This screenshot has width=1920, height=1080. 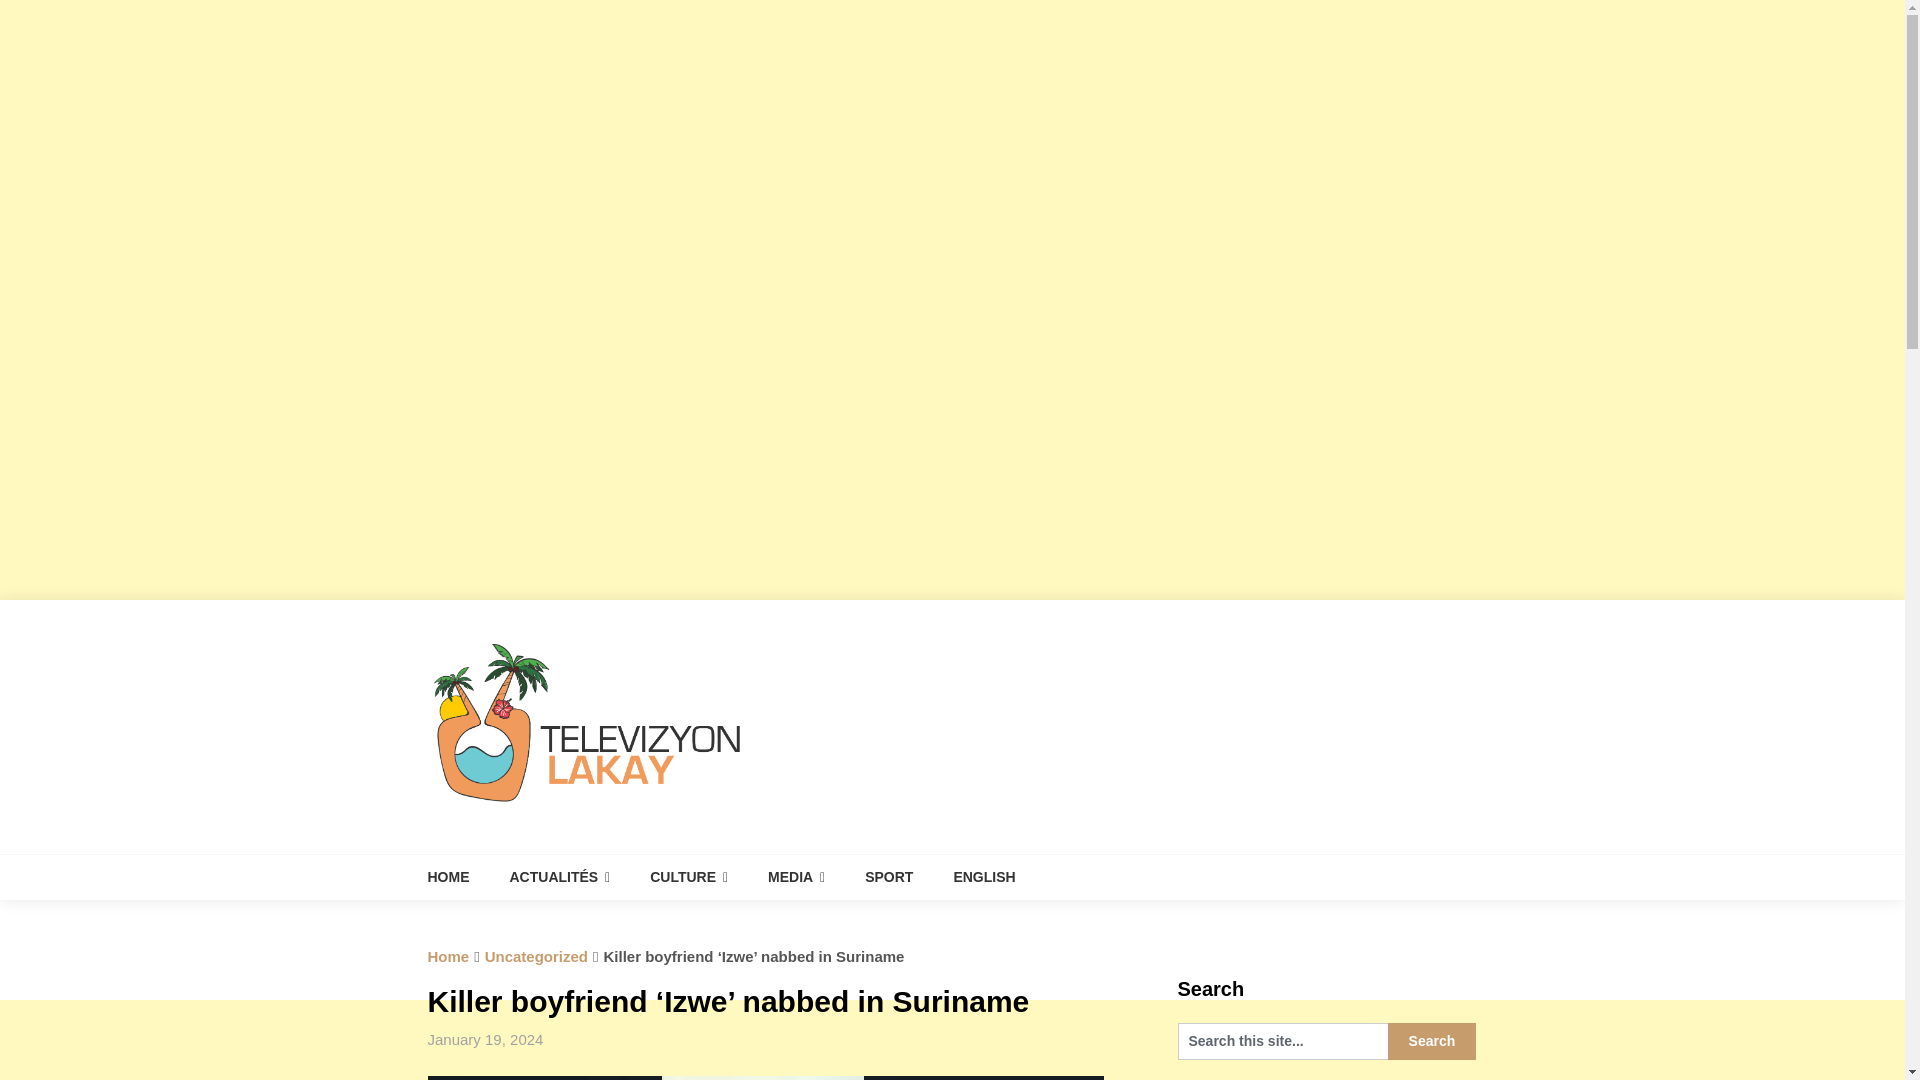 What do you see at coordinates (1283, 1040) in the screenshot?
I see `Search this site...` at bounding box center [1283, 1040].